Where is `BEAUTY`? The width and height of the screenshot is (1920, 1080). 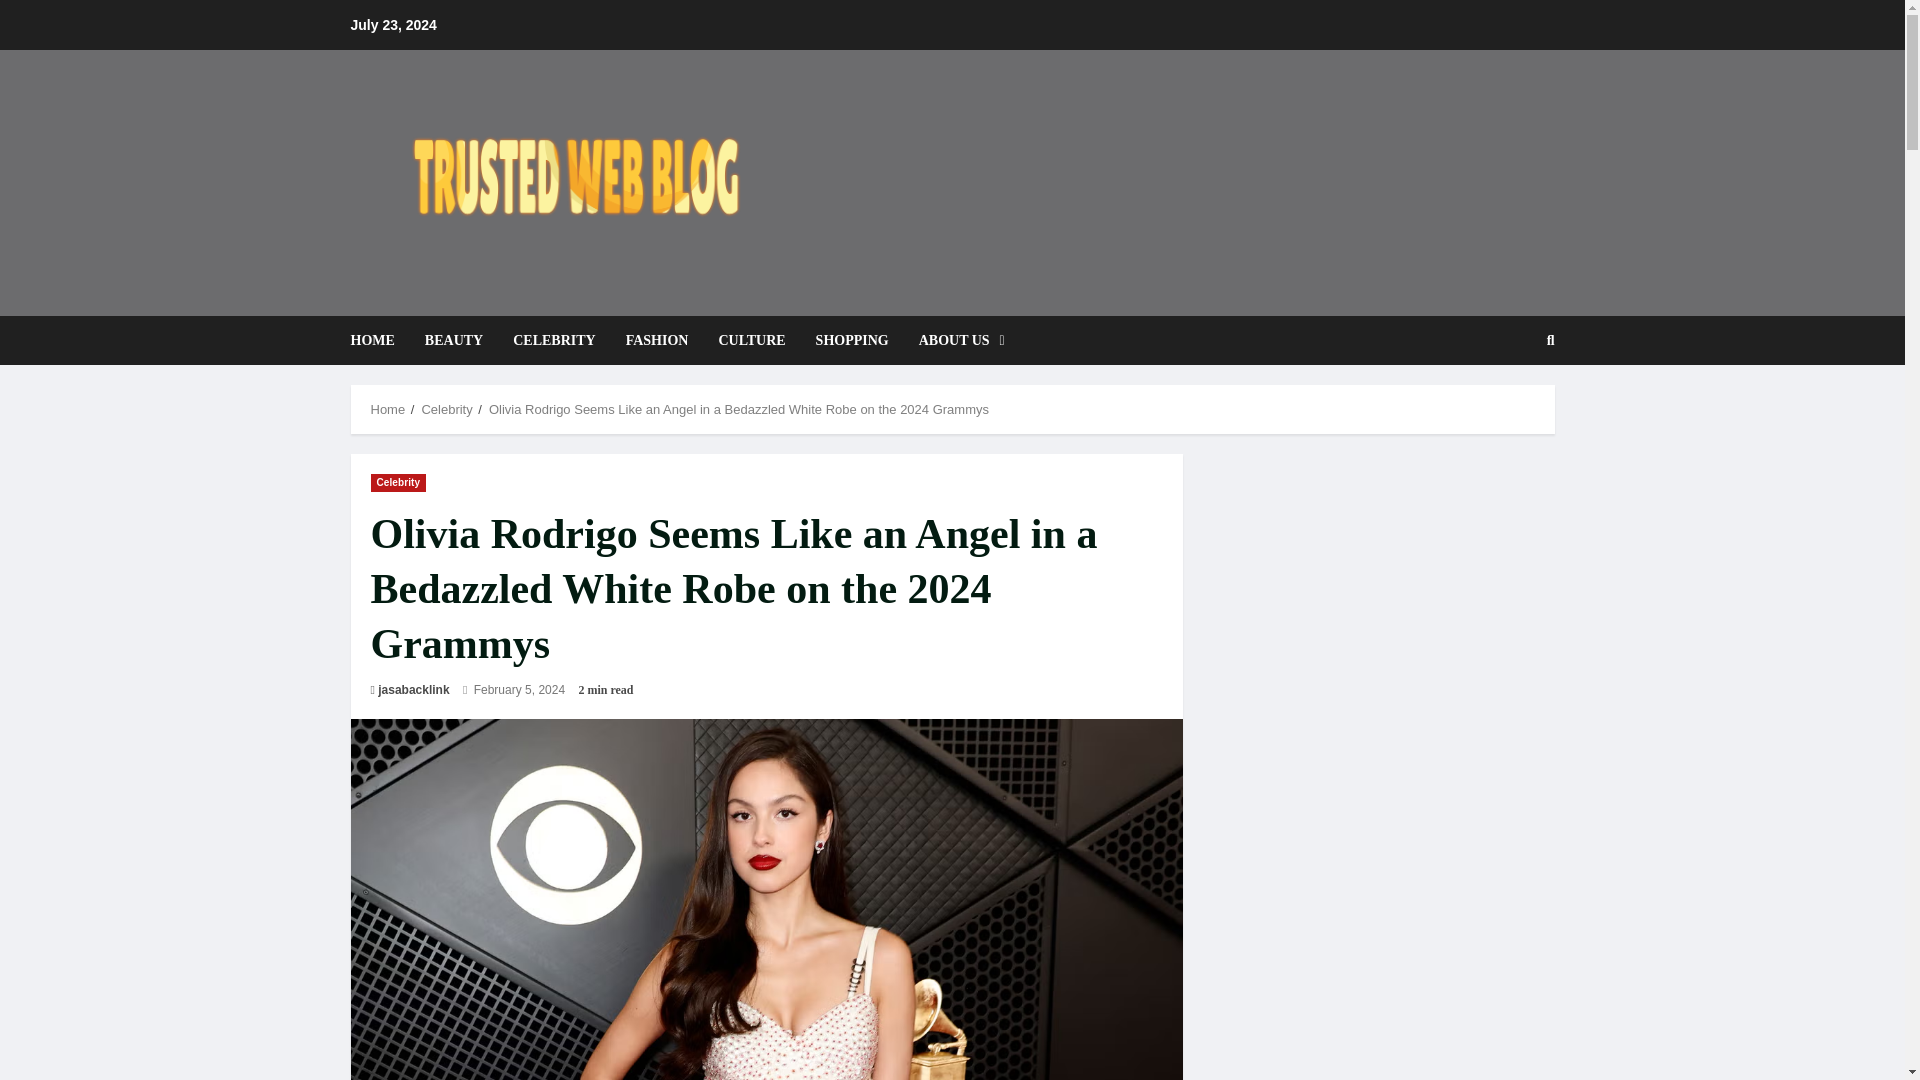 BEAUTY is located at coordinates (454, 340).